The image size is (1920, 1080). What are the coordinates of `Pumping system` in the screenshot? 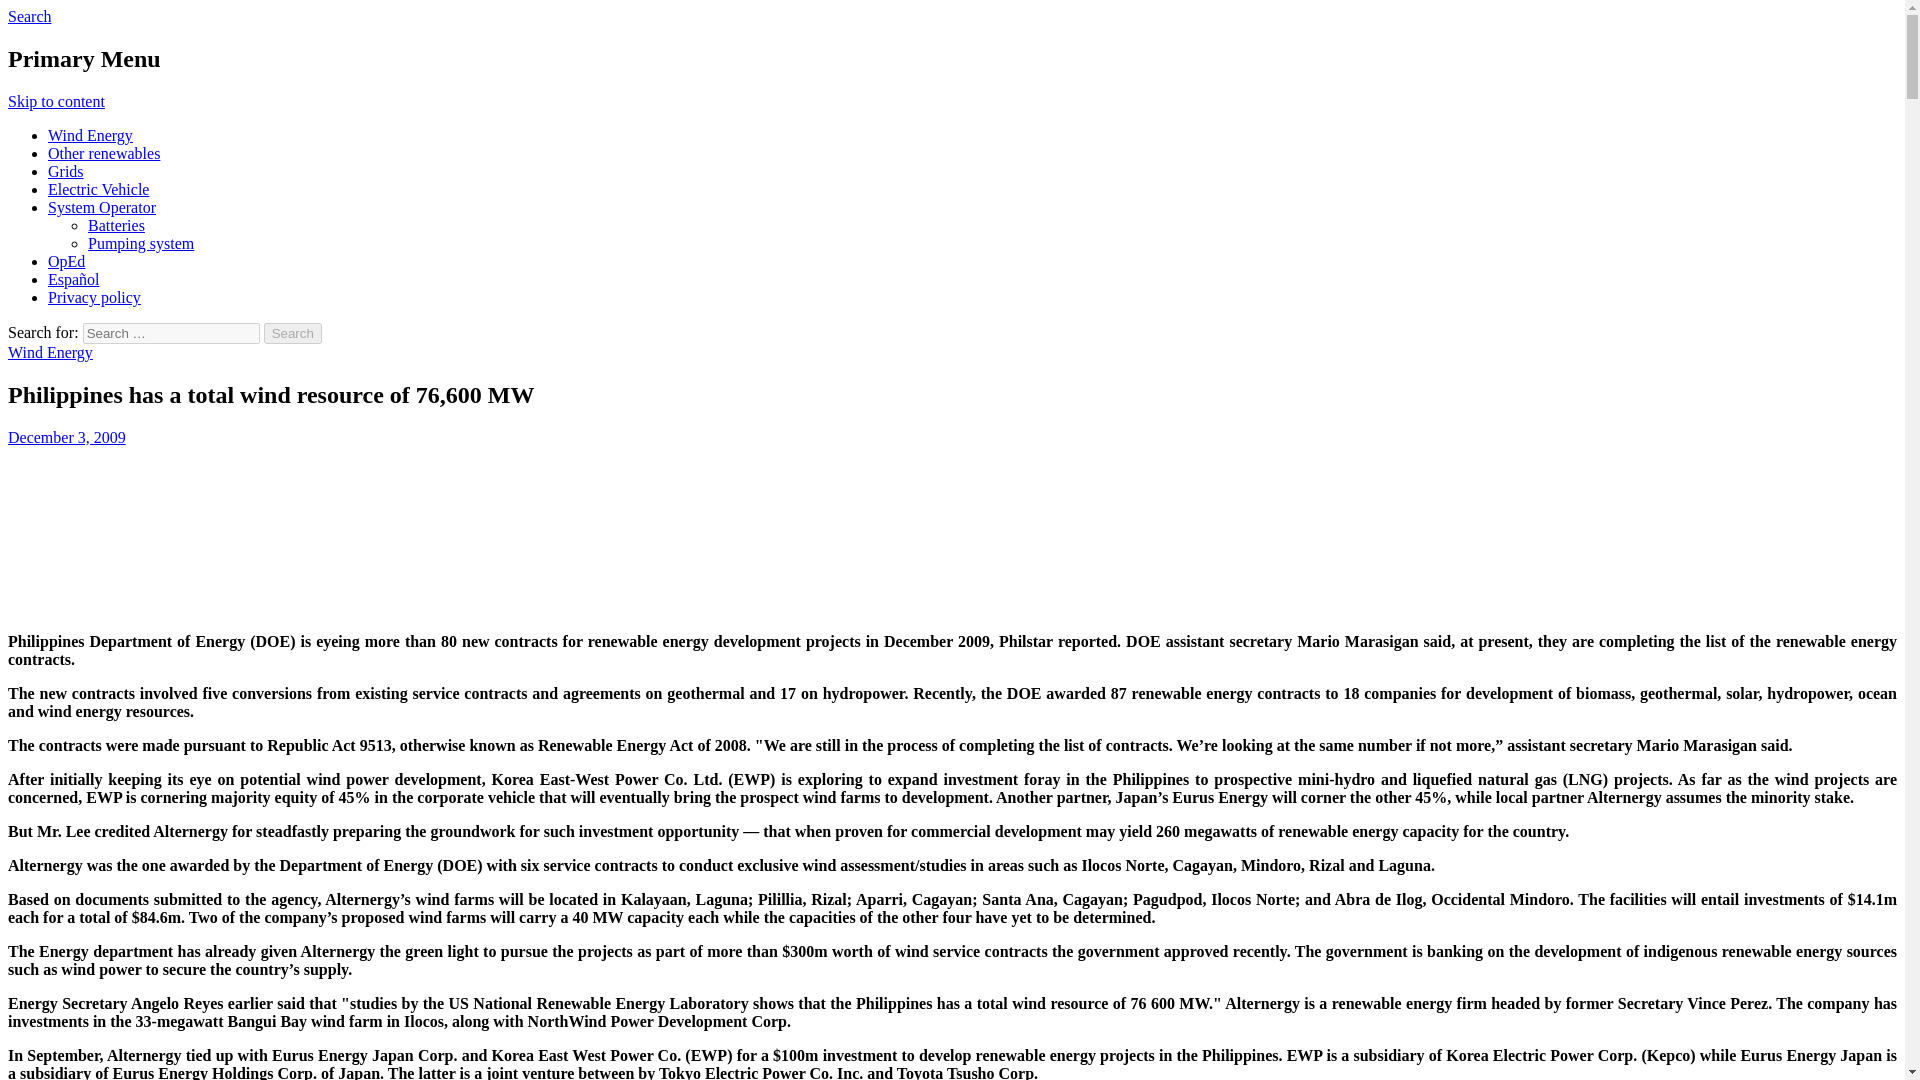 It's located at (140, 243).